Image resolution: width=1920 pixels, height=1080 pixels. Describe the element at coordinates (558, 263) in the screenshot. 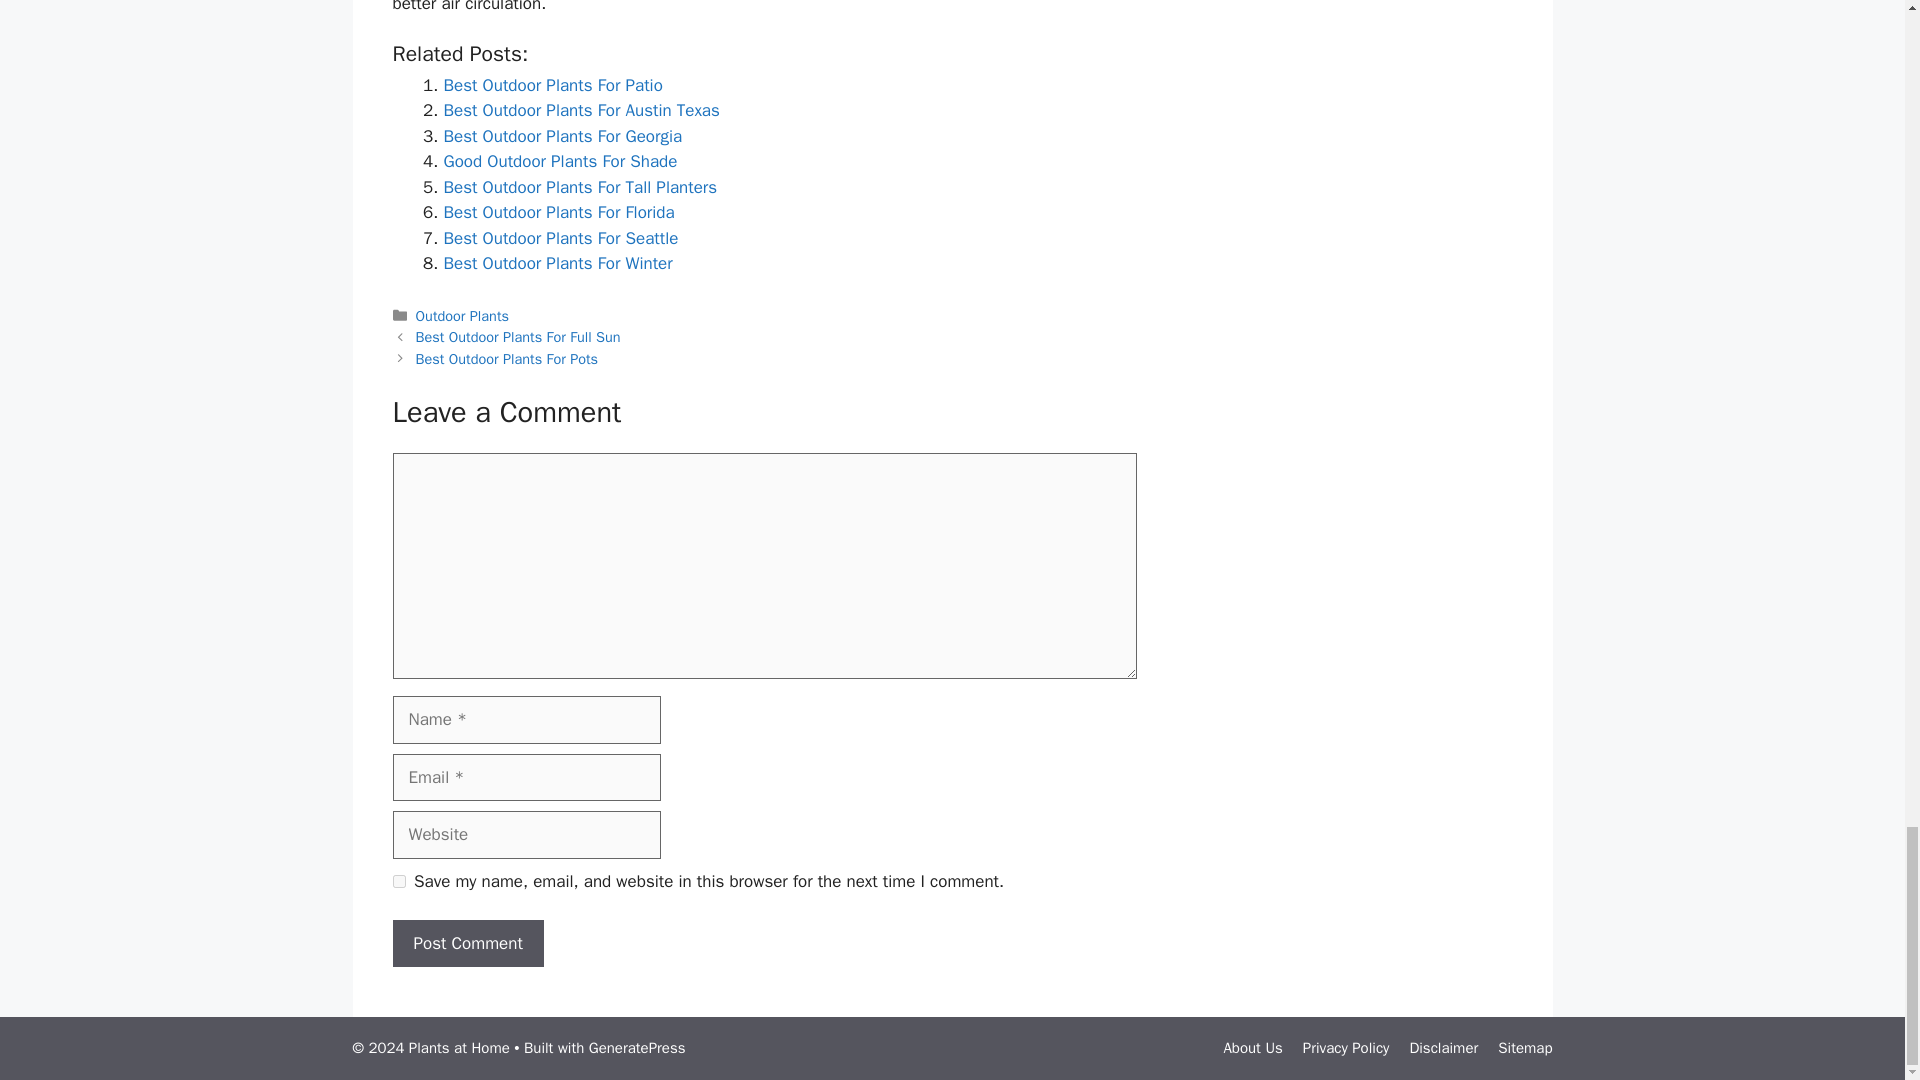

I see `Best Outdoor Plants For Winter` at that location.